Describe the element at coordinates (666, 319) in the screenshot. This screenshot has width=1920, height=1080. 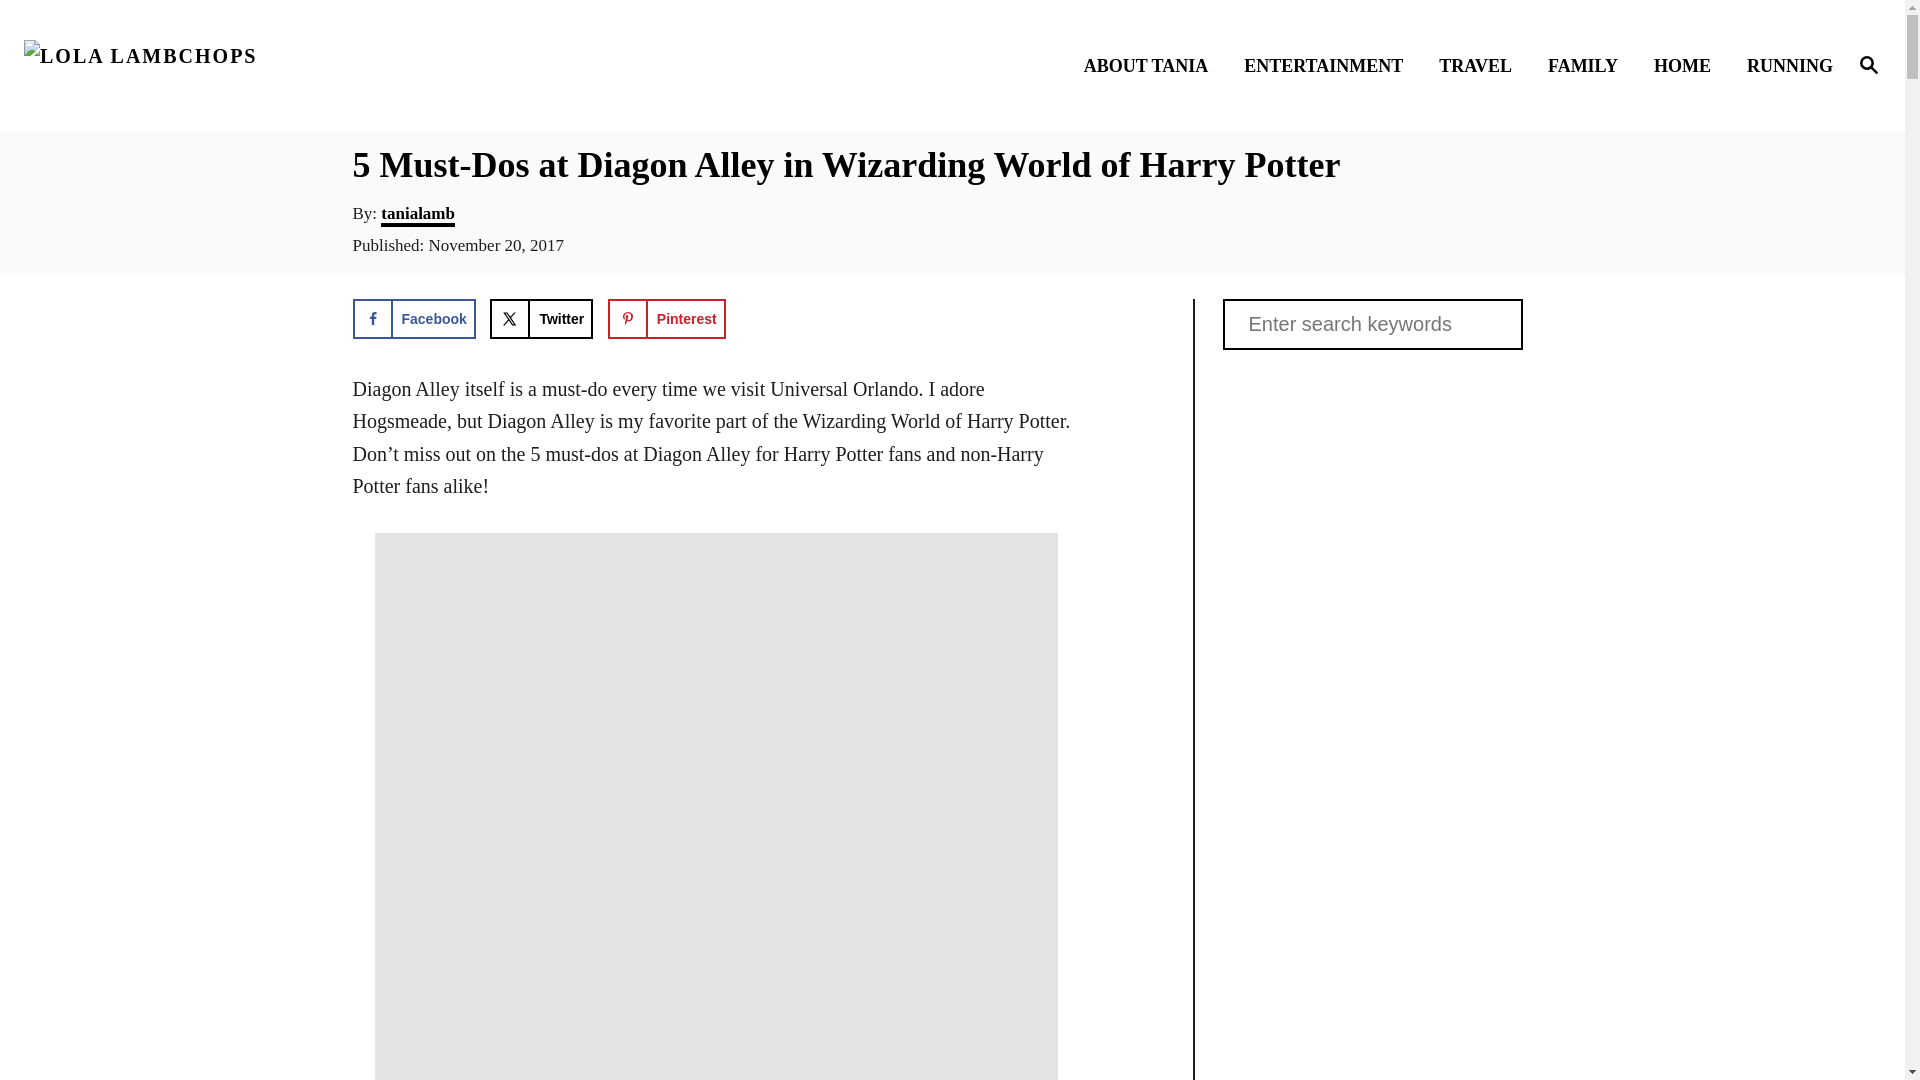
I see `Pinterest` at that location.